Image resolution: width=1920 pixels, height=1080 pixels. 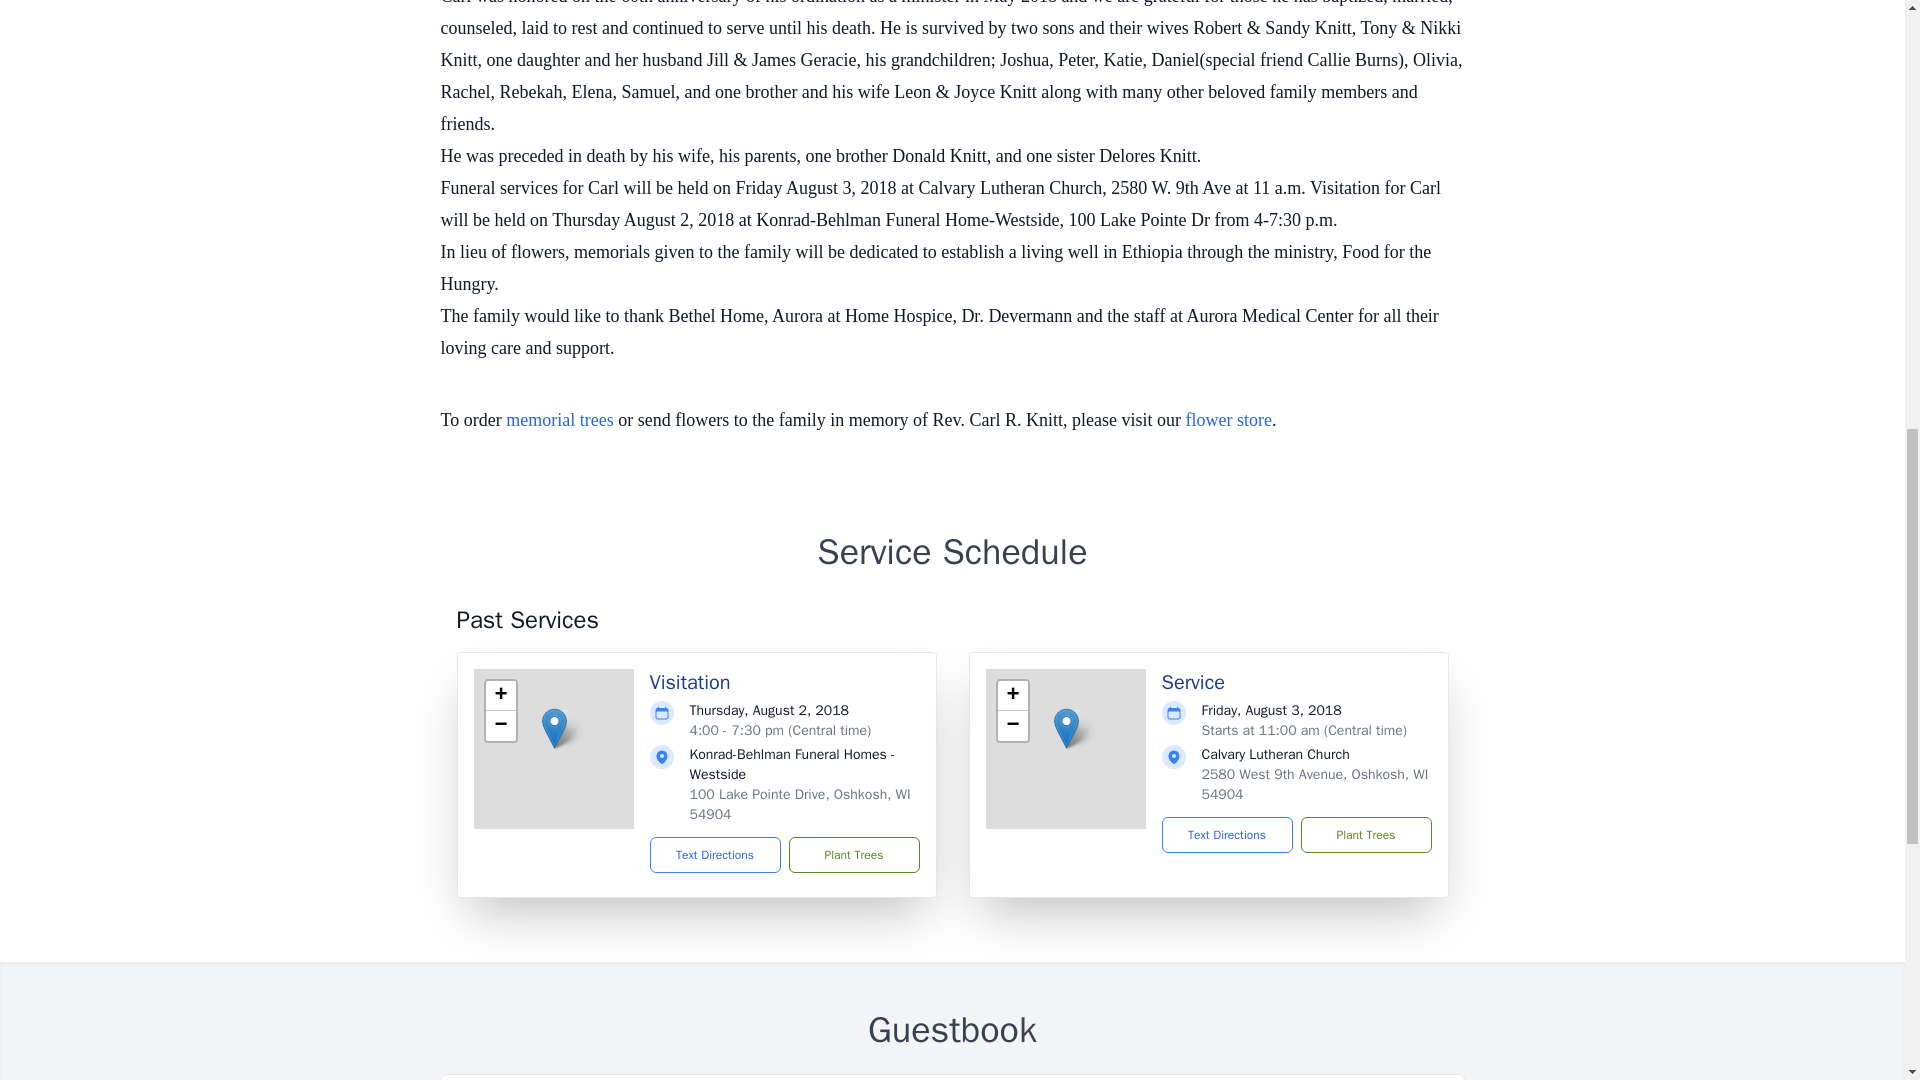 What do you see at coordinates (716, 854) in the screenshot?
I see `Text Directions` at bounding box center [716, 854].